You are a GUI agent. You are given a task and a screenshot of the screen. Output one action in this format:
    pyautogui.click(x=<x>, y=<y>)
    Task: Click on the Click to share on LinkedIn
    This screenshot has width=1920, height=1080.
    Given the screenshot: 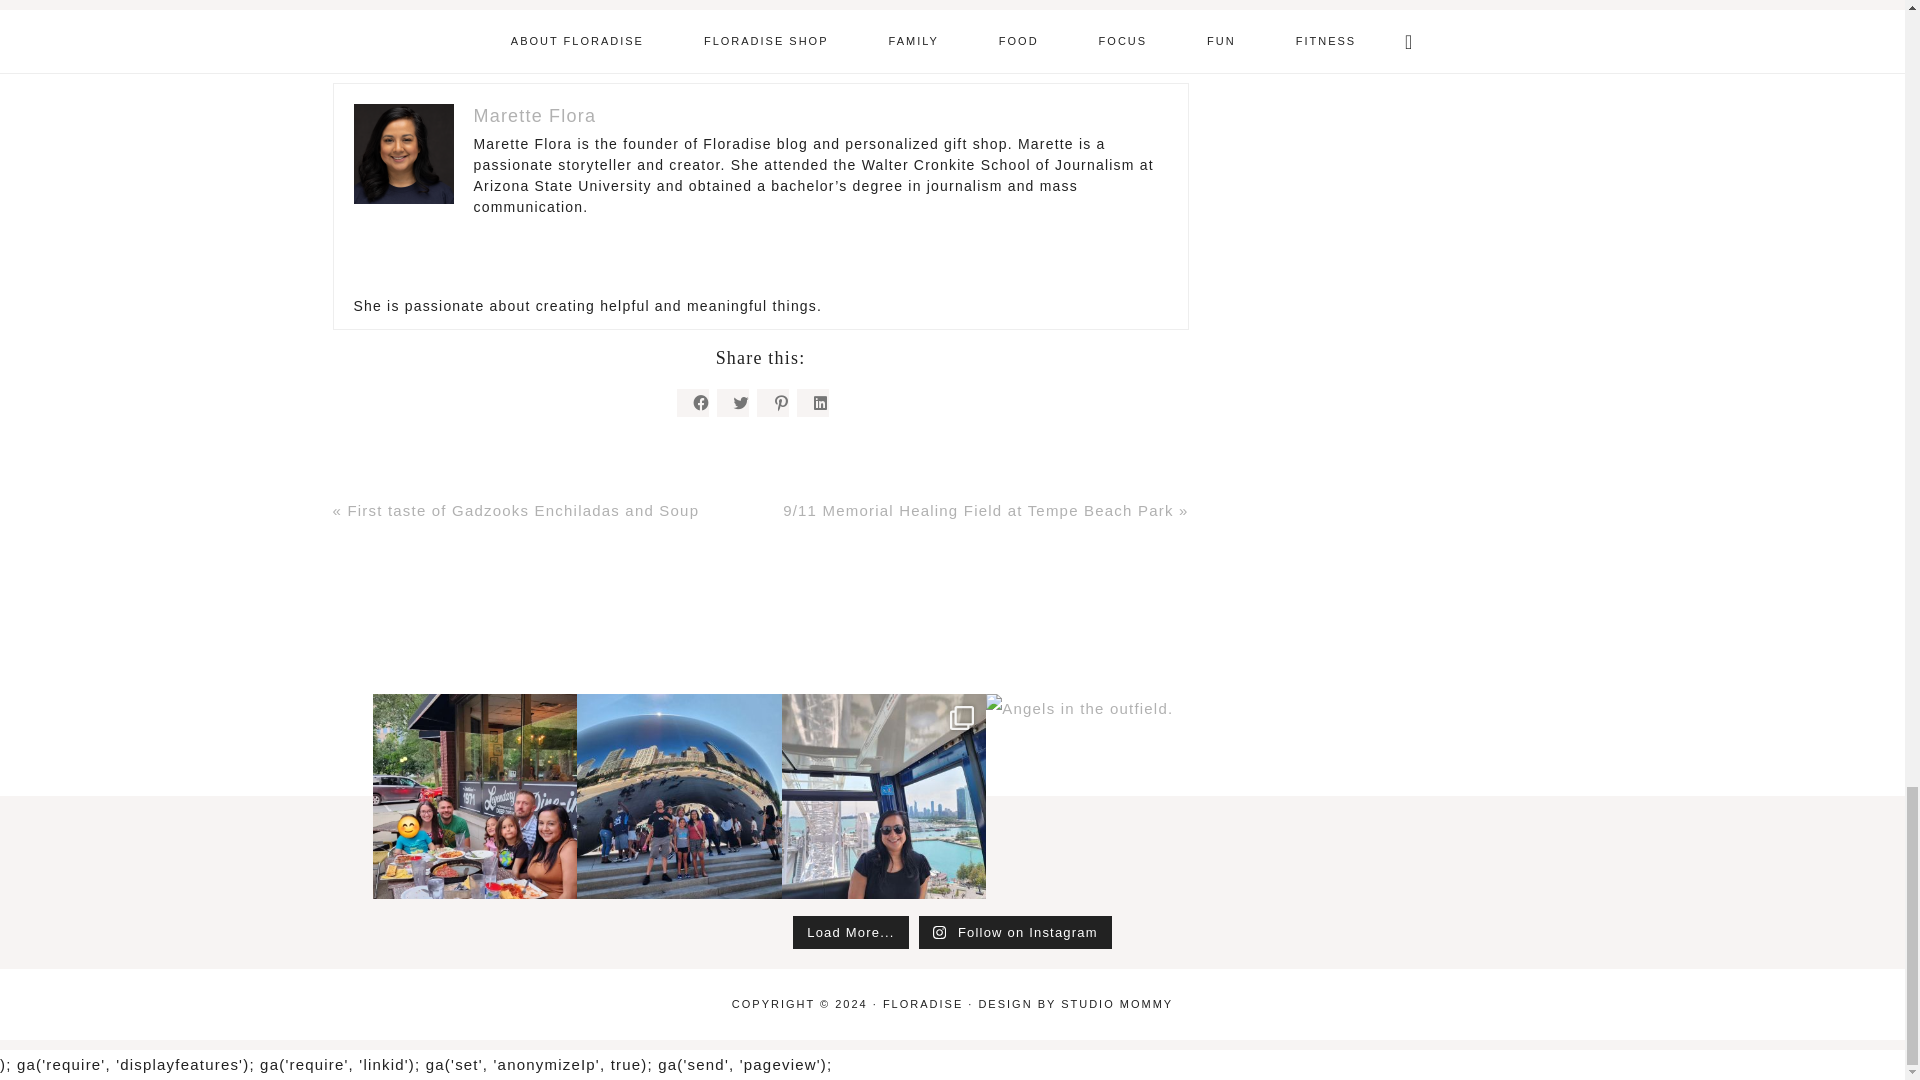 What is the action you would take?
    pyautogui.click(x=812, y=402)
    